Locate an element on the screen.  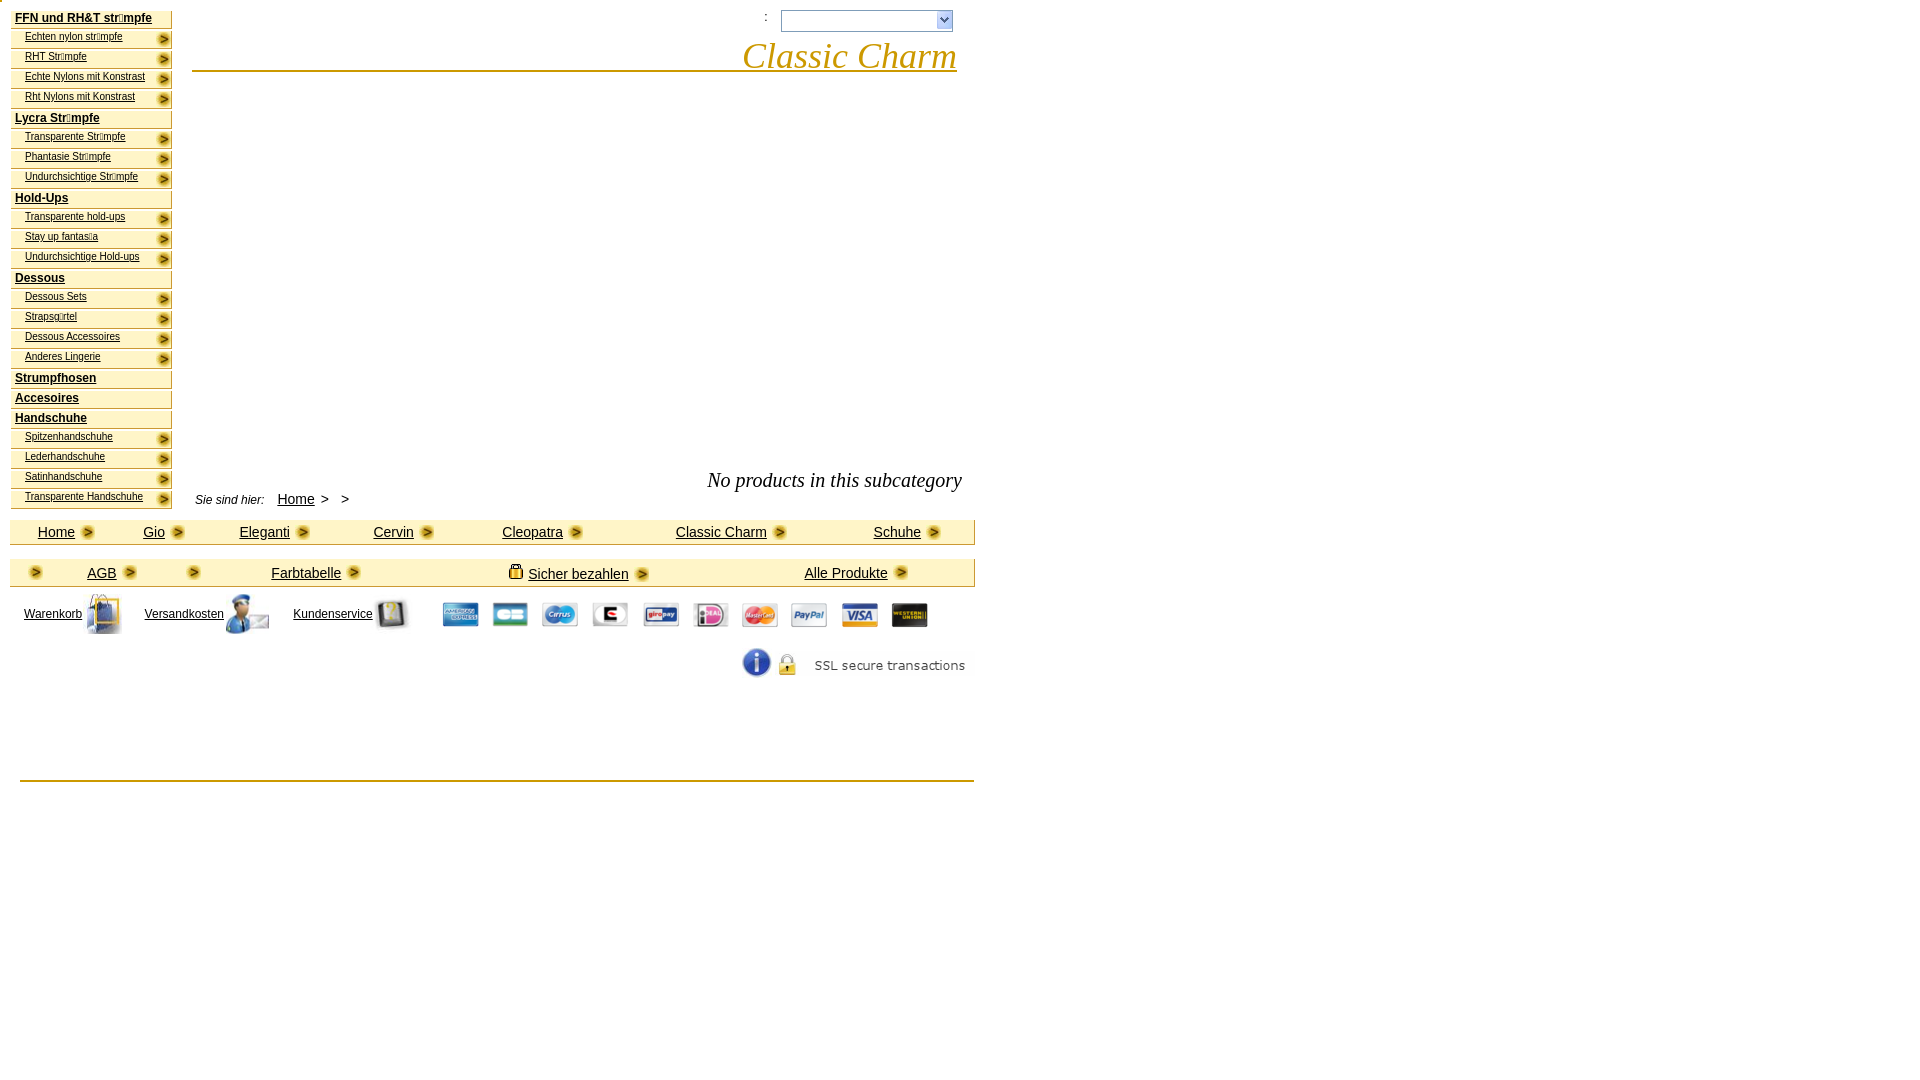
Warenkorb is located at coordinates (73, 614).